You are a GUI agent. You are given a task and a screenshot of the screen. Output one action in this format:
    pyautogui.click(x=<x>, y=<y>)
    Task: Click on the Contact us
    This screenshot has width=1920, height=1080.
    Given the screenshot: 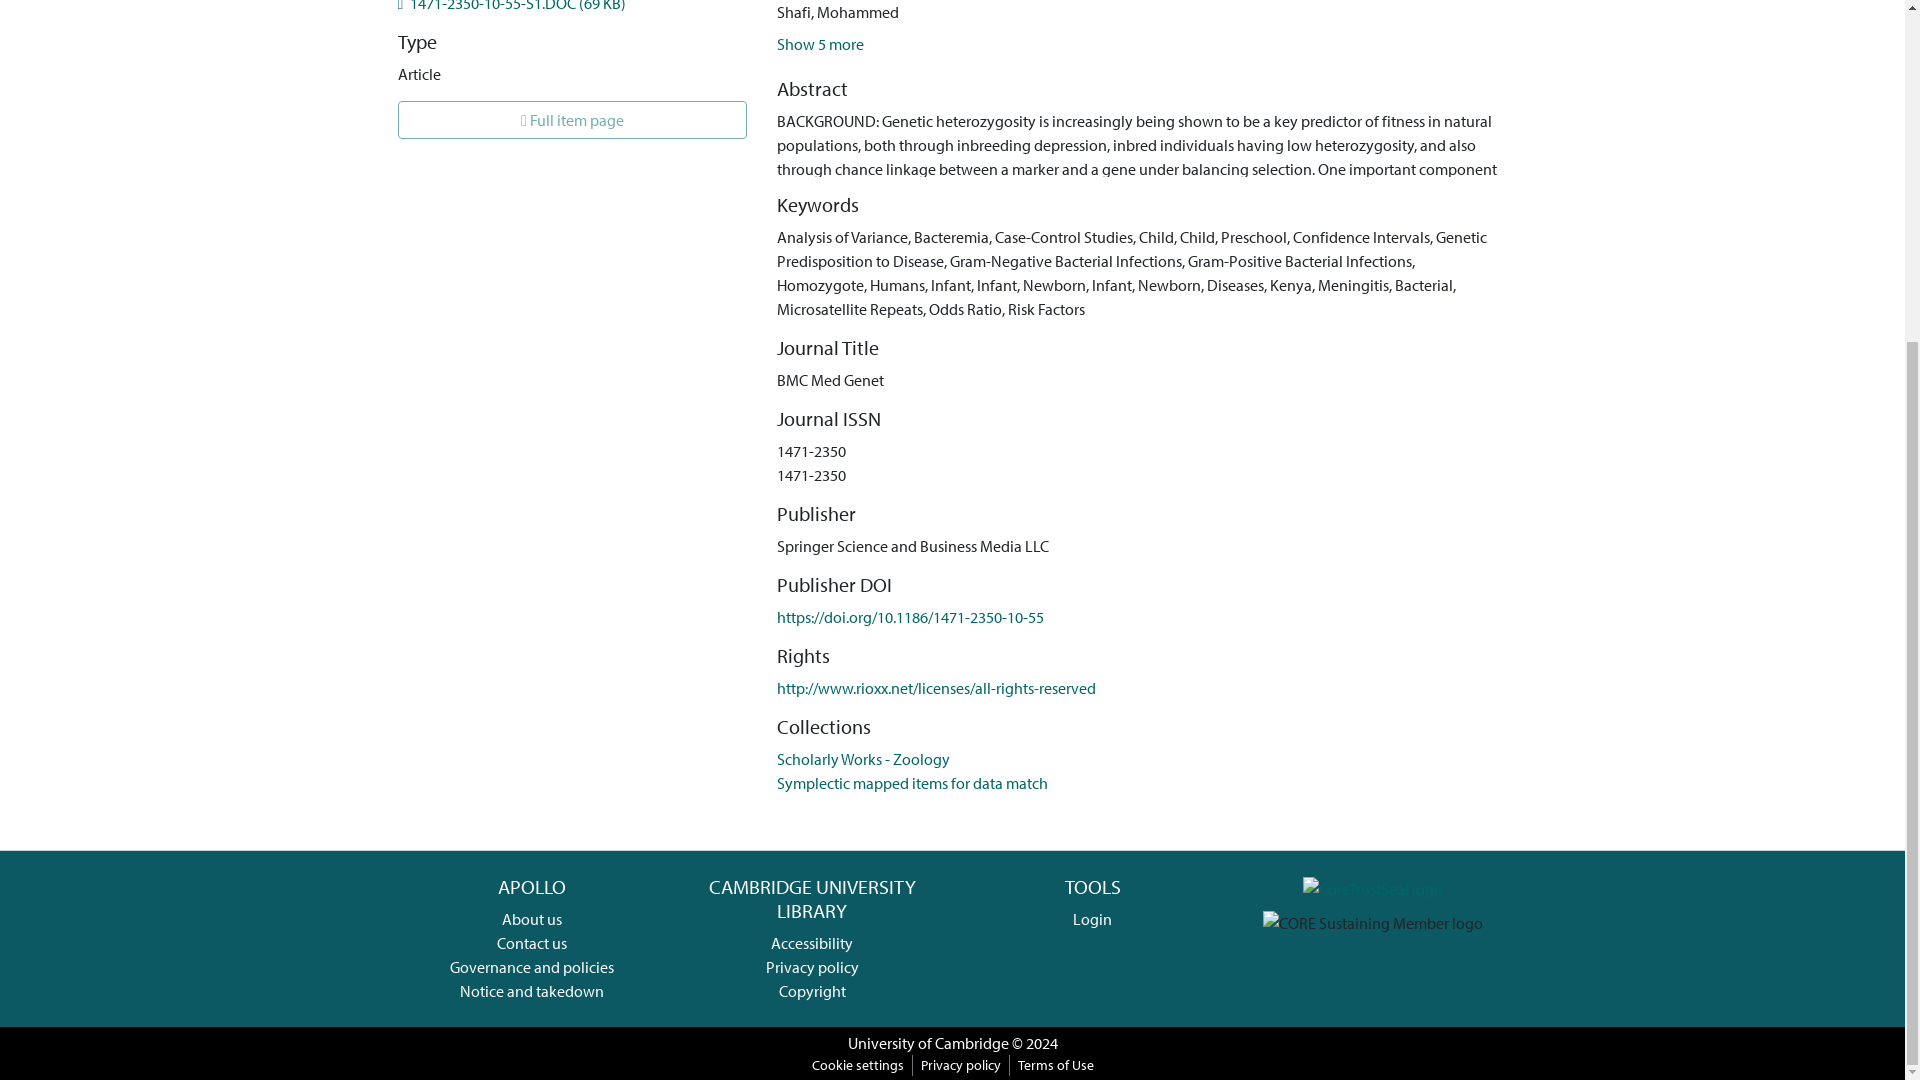 What is the action you would take?
    pyautogui.click(x=532, y=942)
    